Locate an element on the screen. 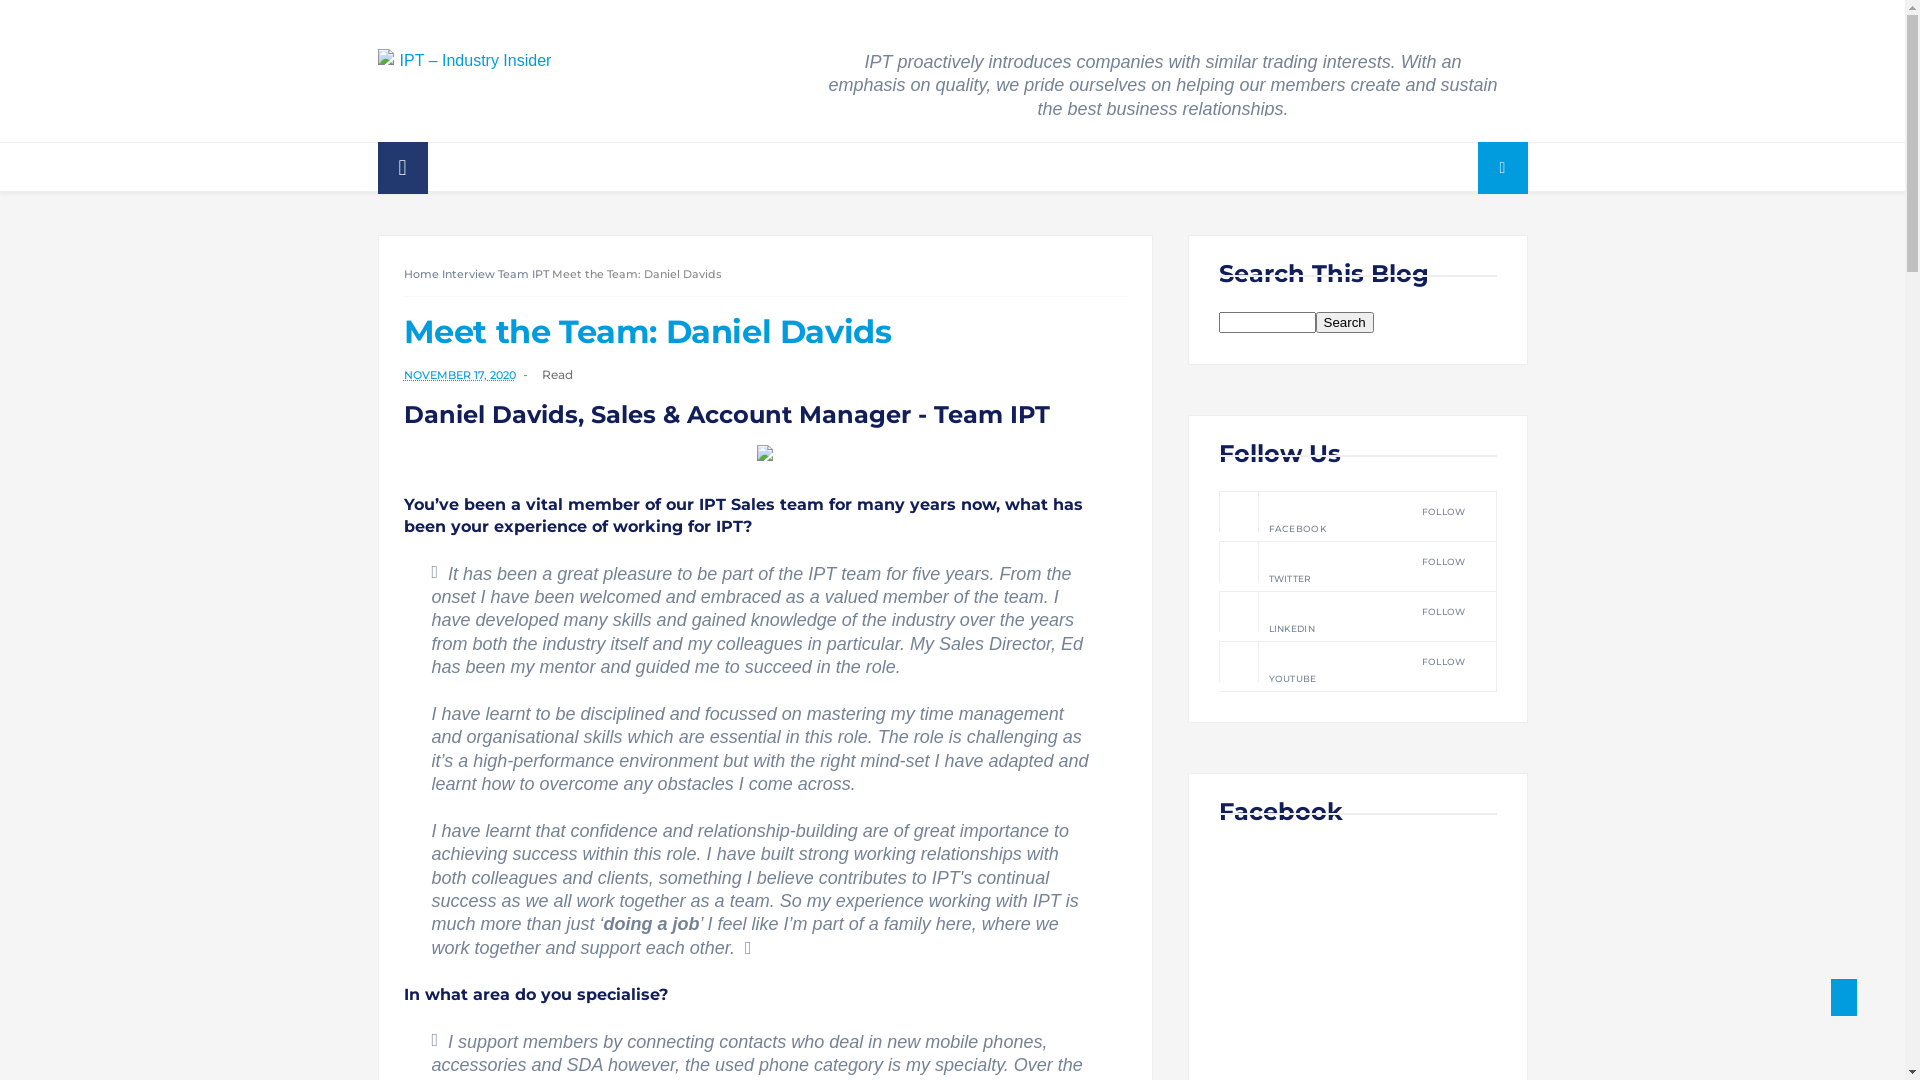 The height and width of the screenshot is (1080, 1920). NOVEMBER 17, 2020 is located at coordinates (469, 375).